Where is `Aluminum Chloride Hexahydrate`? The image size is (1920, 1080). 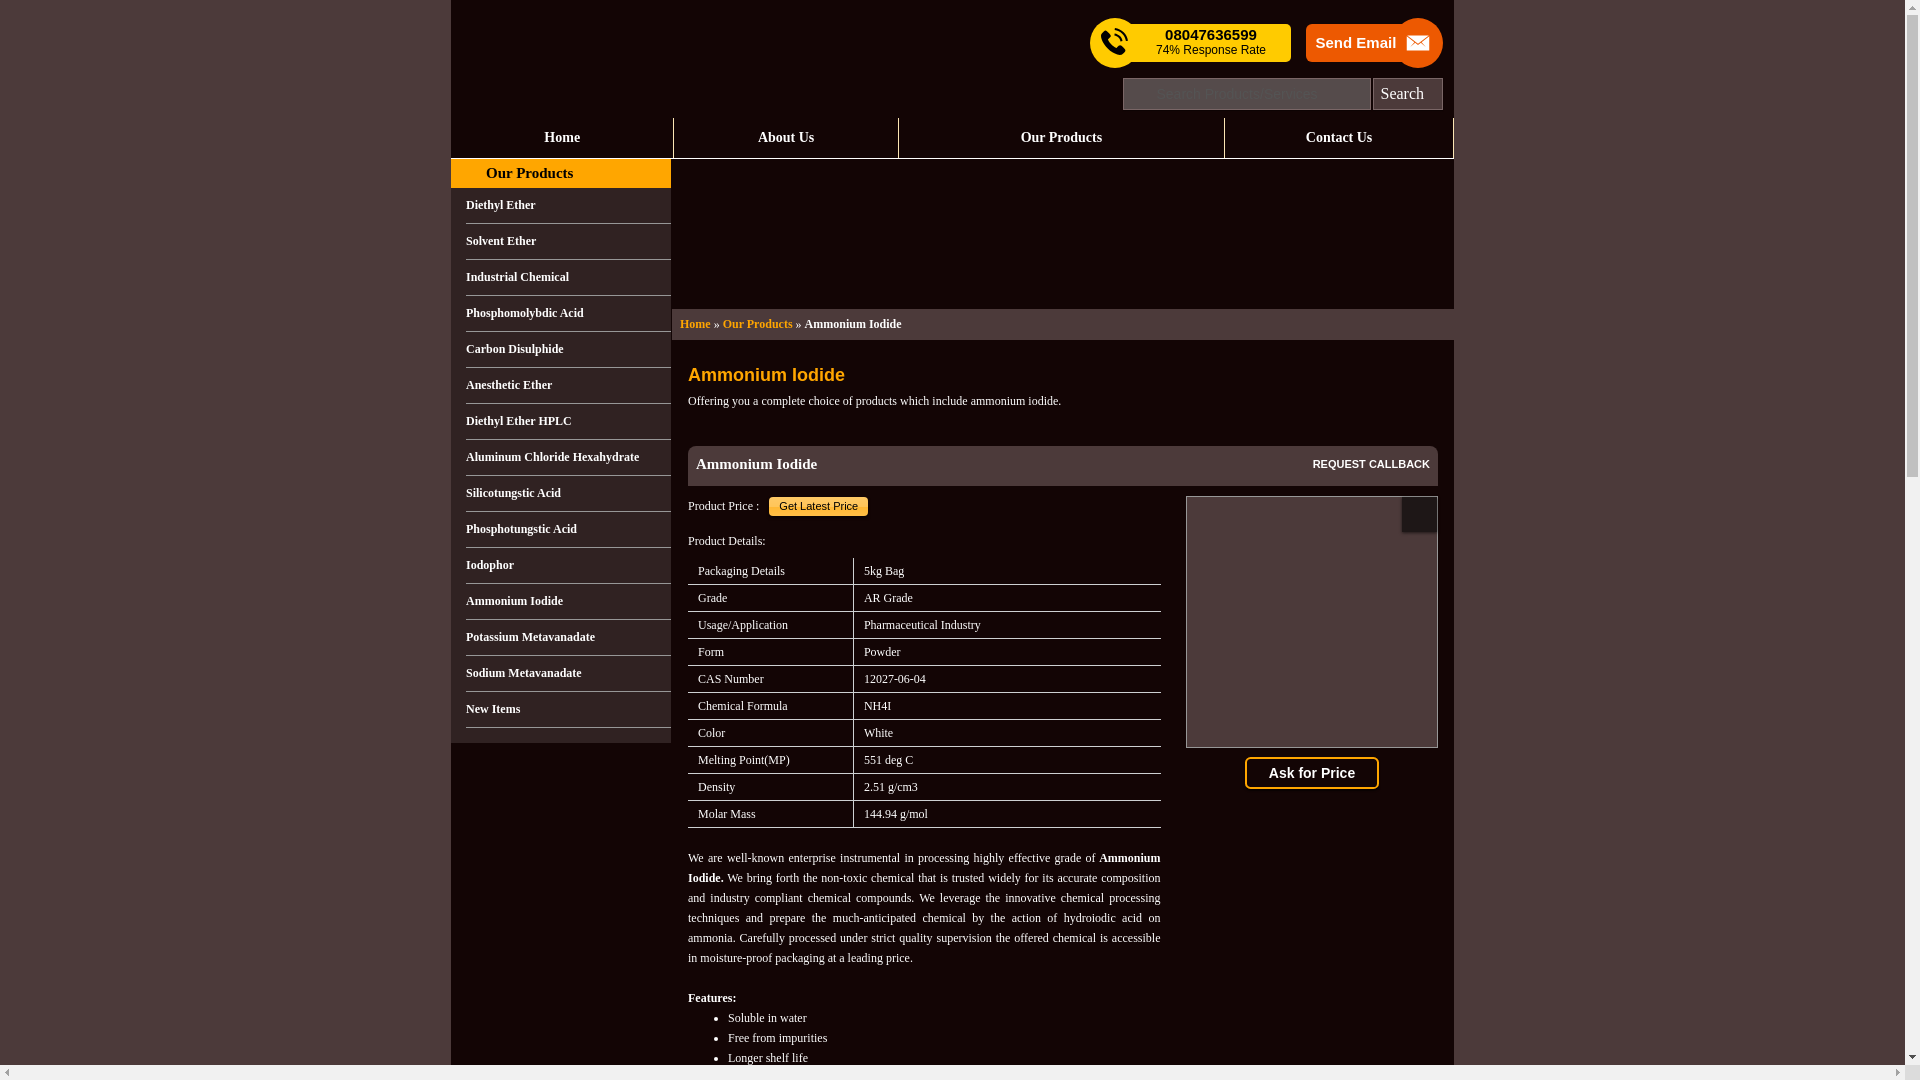 Aluminum Chloride Hexahydrate is located at coordinates (568, 458).